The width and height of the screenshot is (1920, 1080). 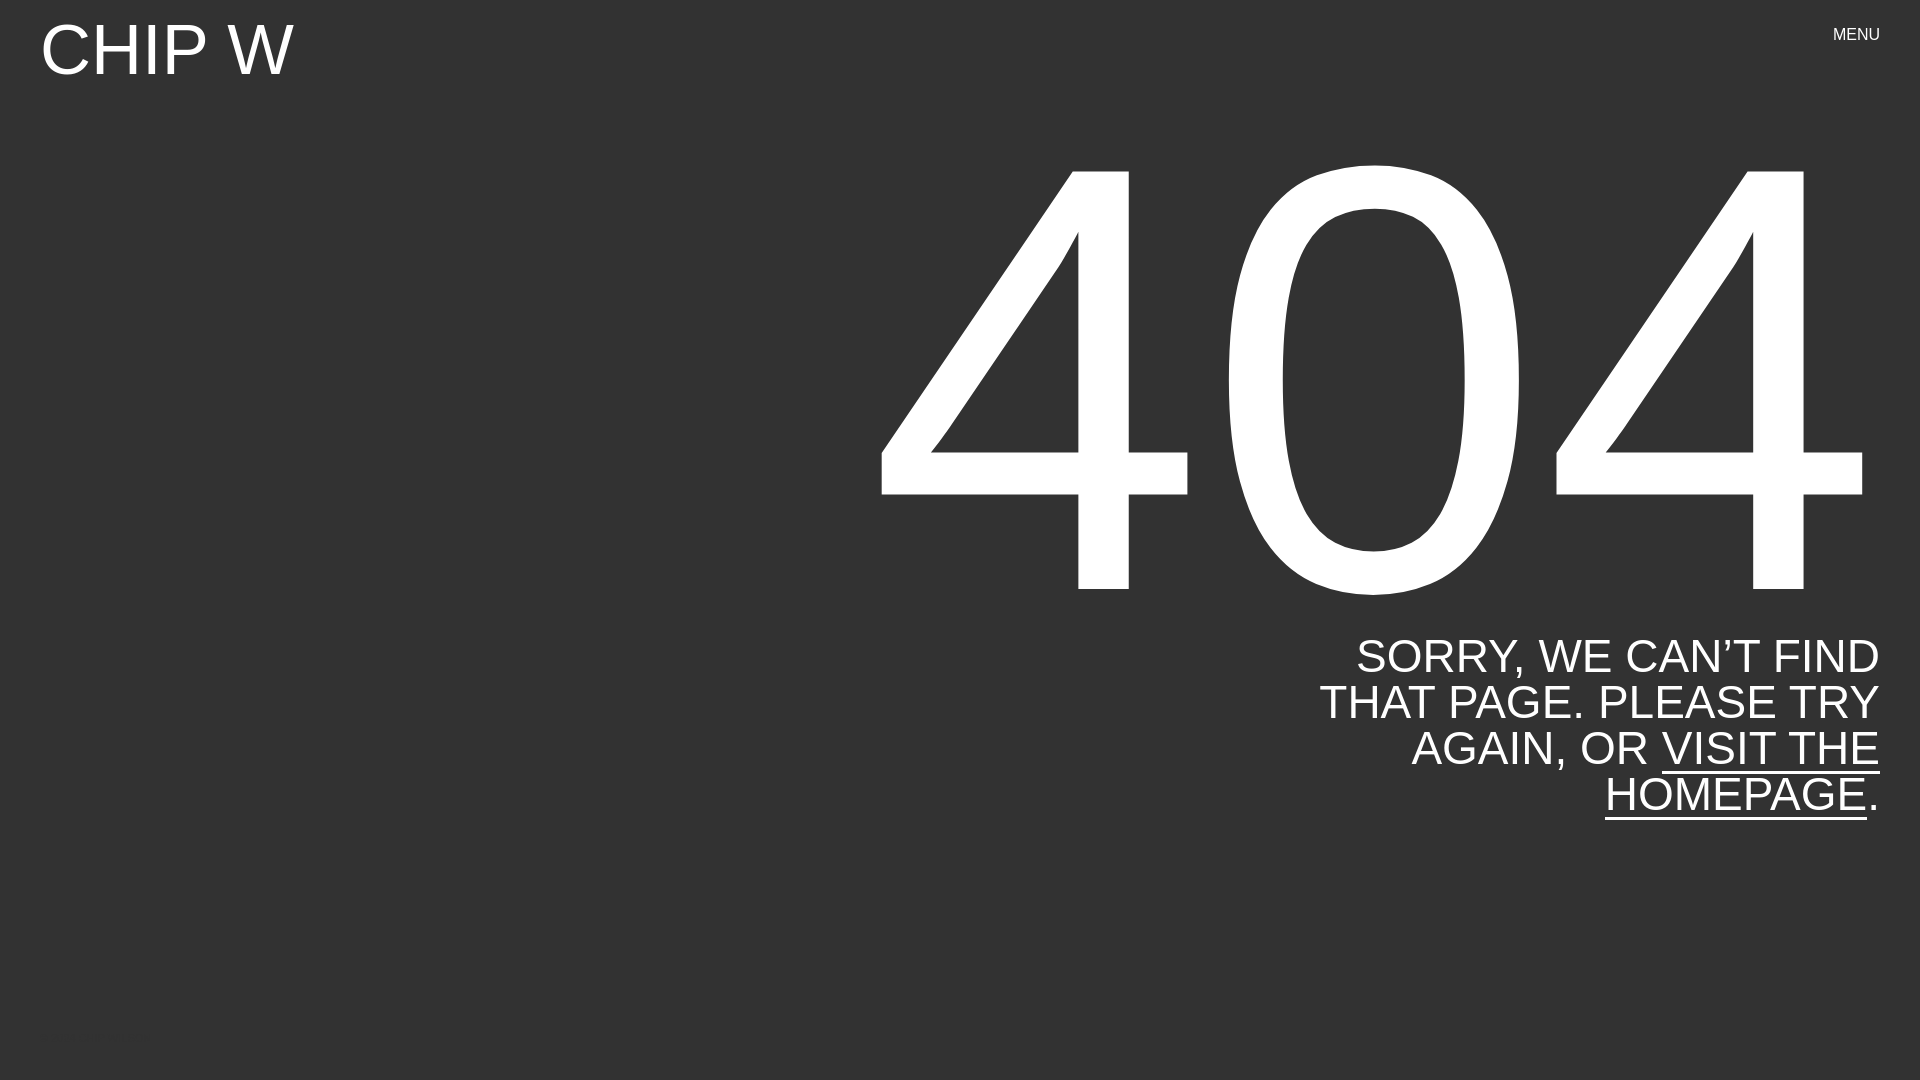 I want to click on MENU, so click(x=1856, y=35).